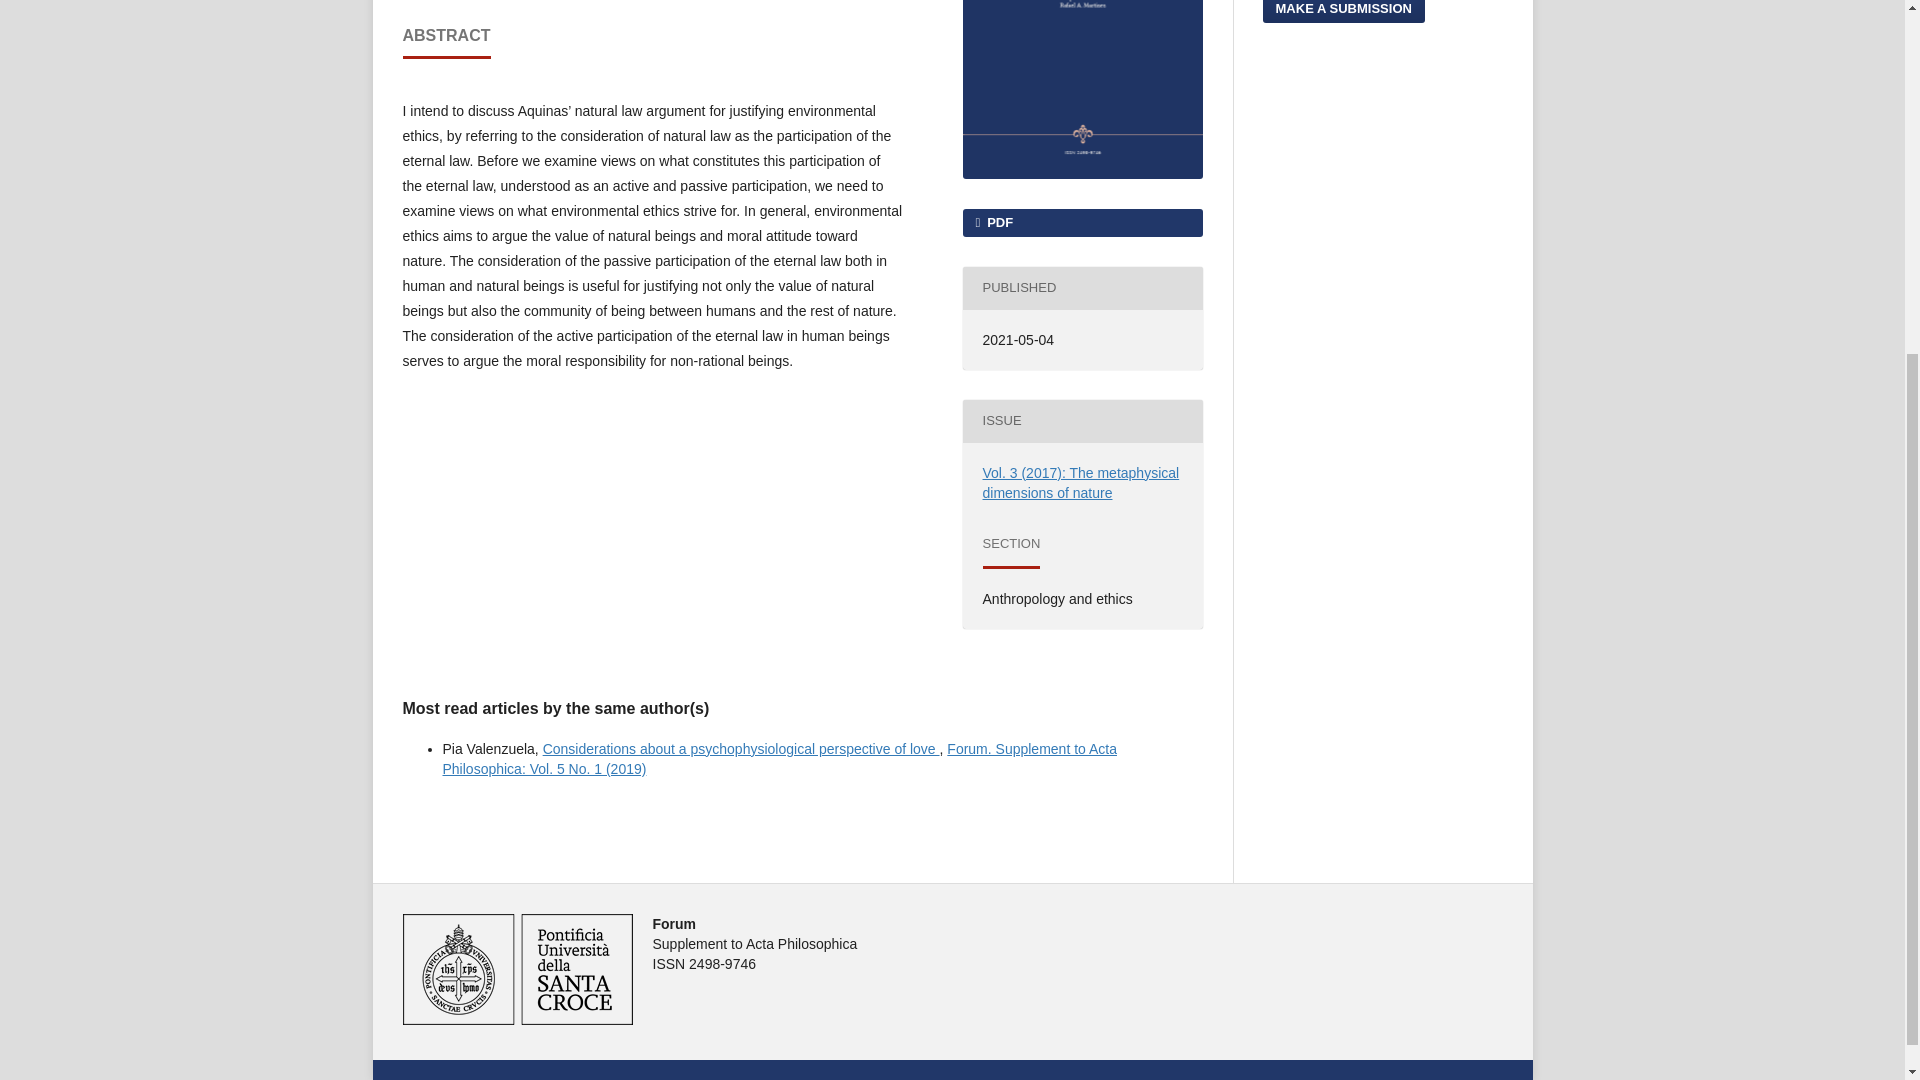 The height and width of the screenshot is (1080, 1920). Describe the element at coordinates (1081, 222) in the screenshot. I see `PDF` at that location.